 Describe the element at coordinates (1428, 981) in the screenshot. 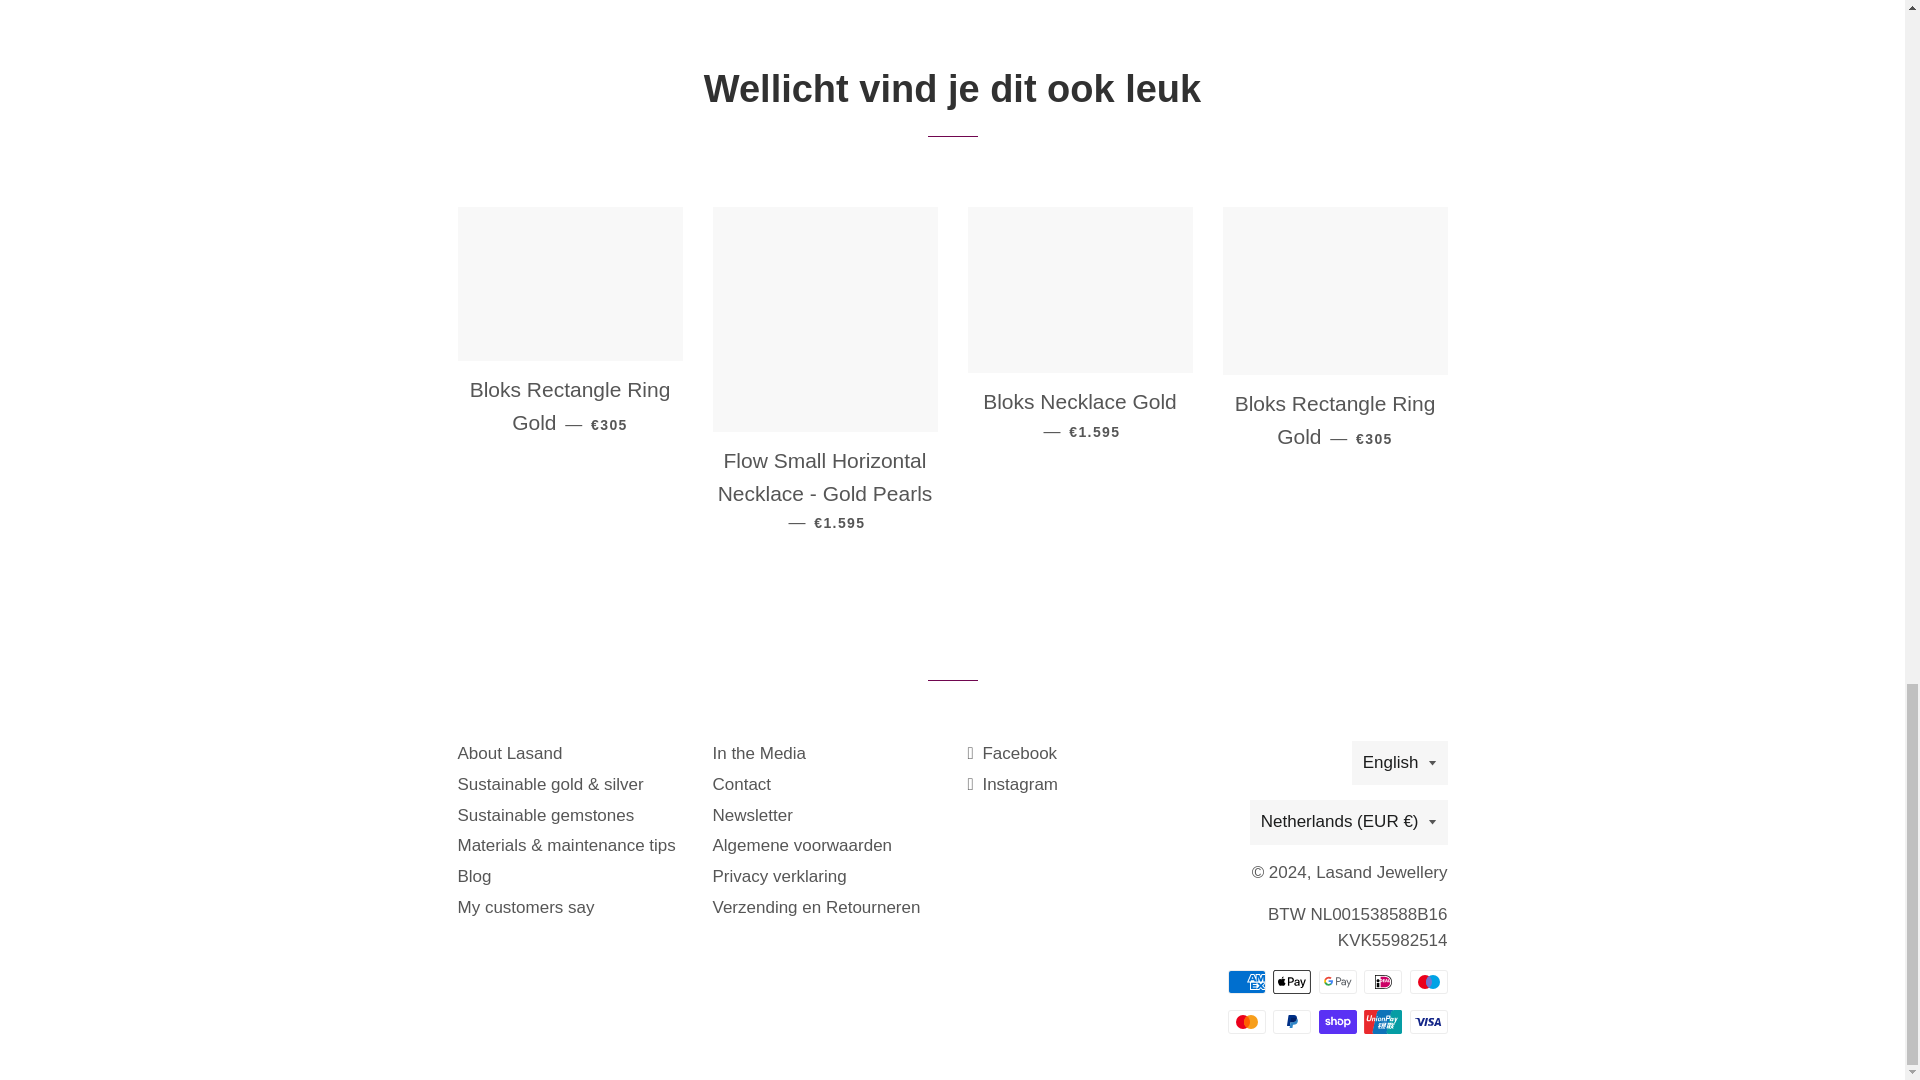

I see `Maestro` at that location.